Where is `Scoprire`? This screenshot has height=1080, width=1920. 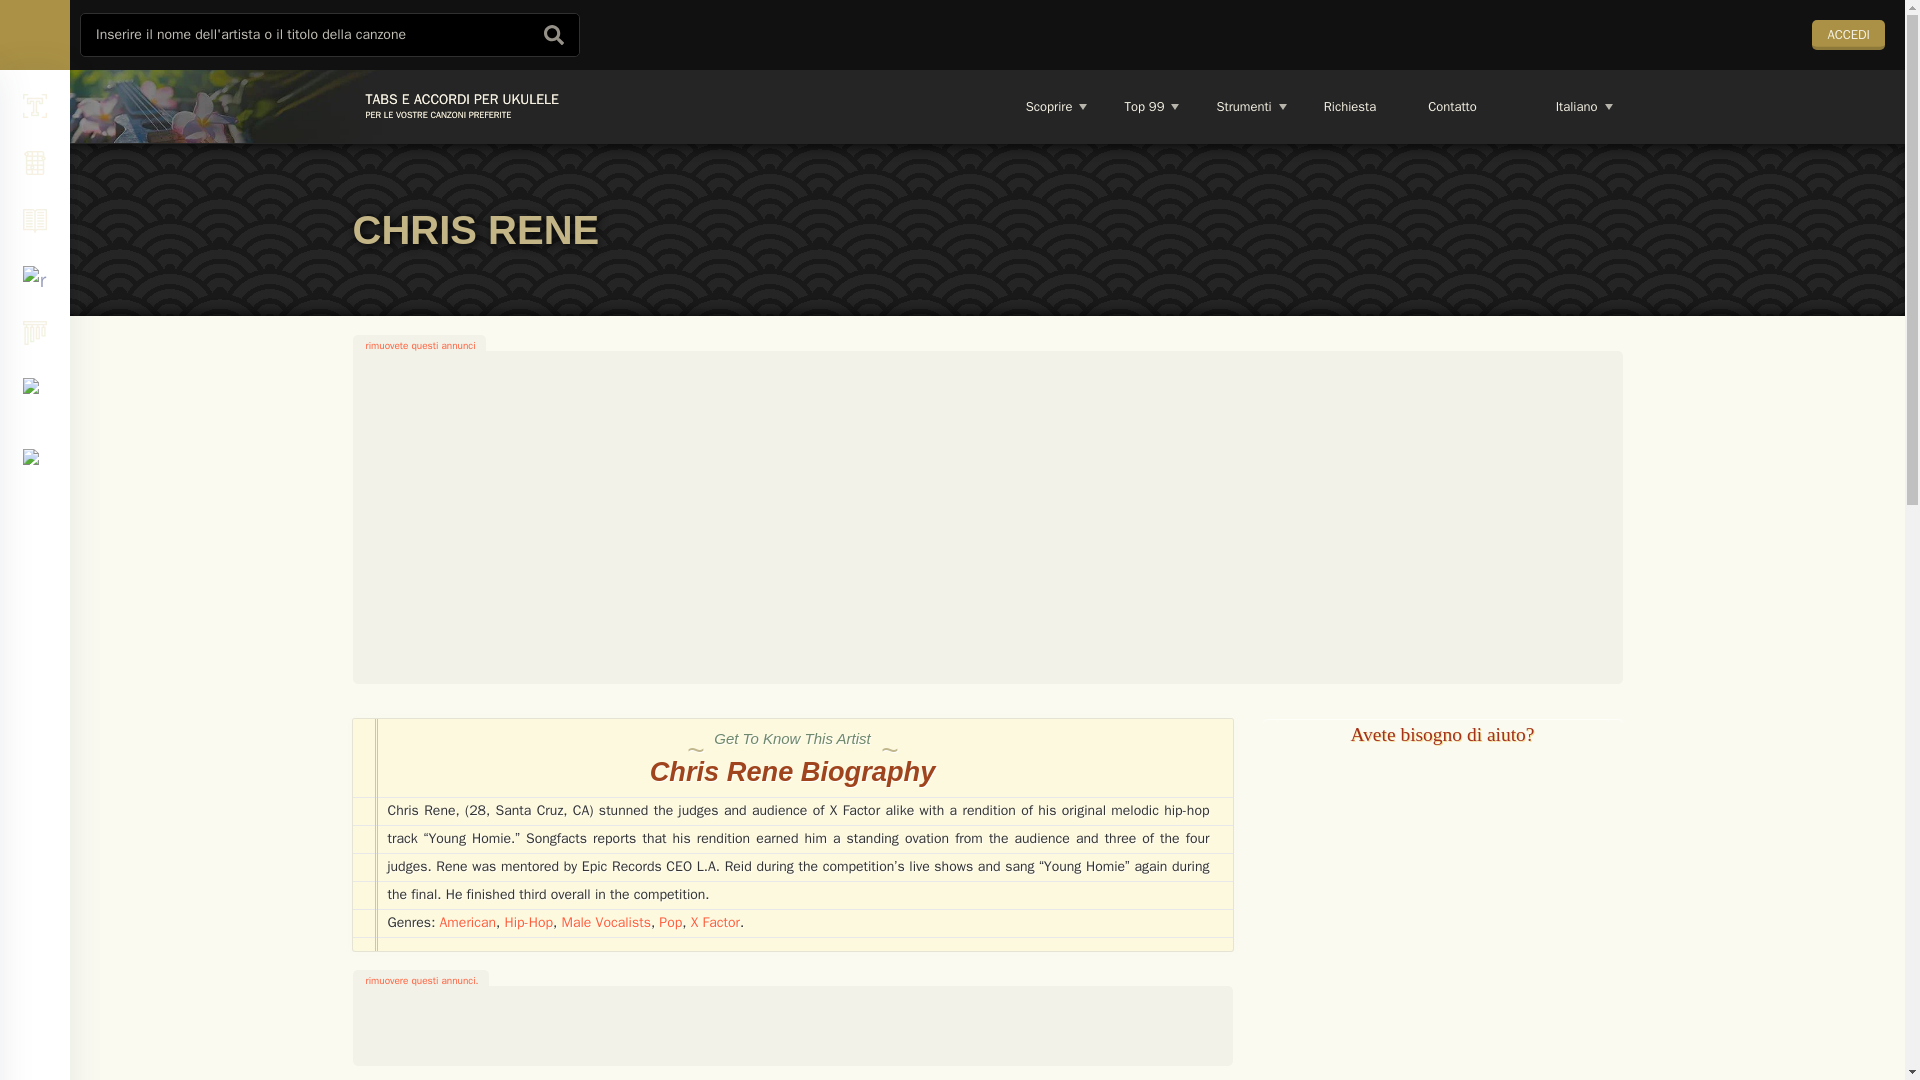 Scoprire is located at coordinates (1048, 106).